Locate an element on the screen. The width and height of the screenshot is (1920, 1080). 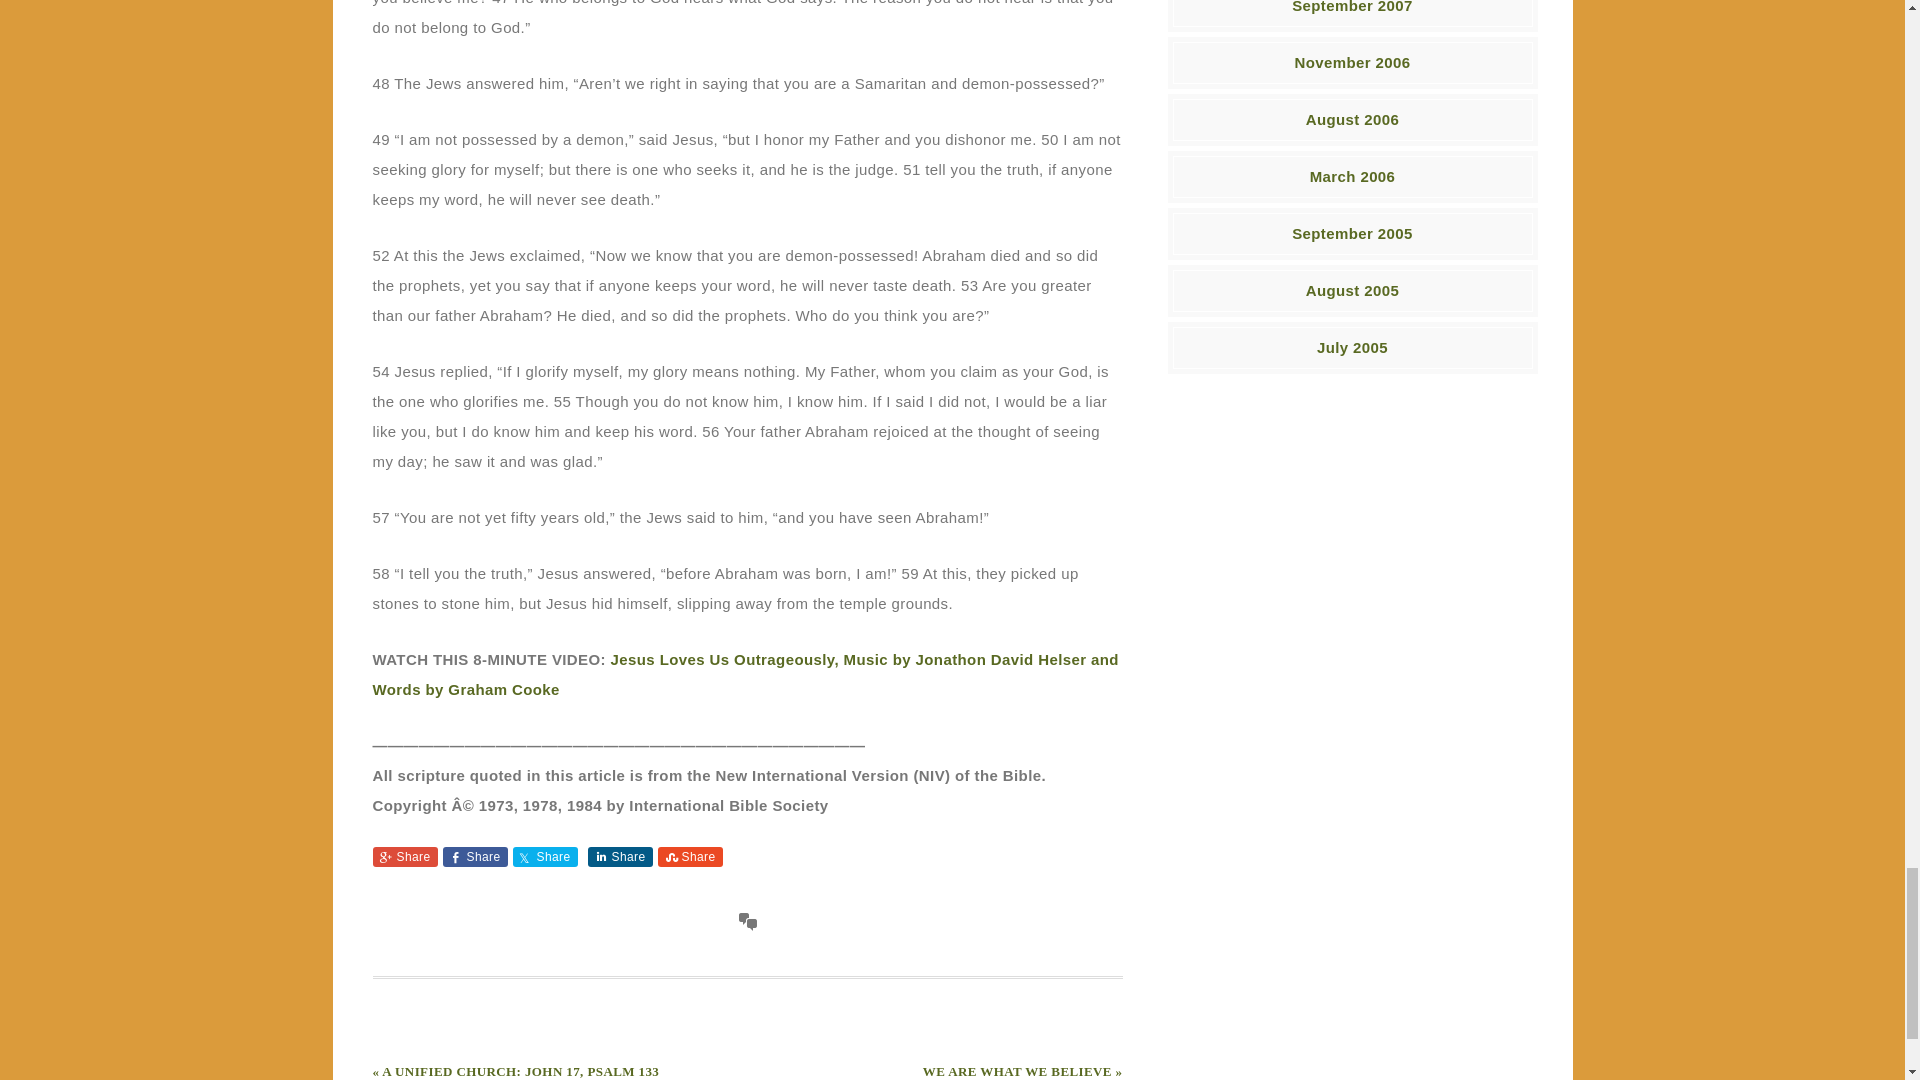
Share is located at coordinates (404, 856).